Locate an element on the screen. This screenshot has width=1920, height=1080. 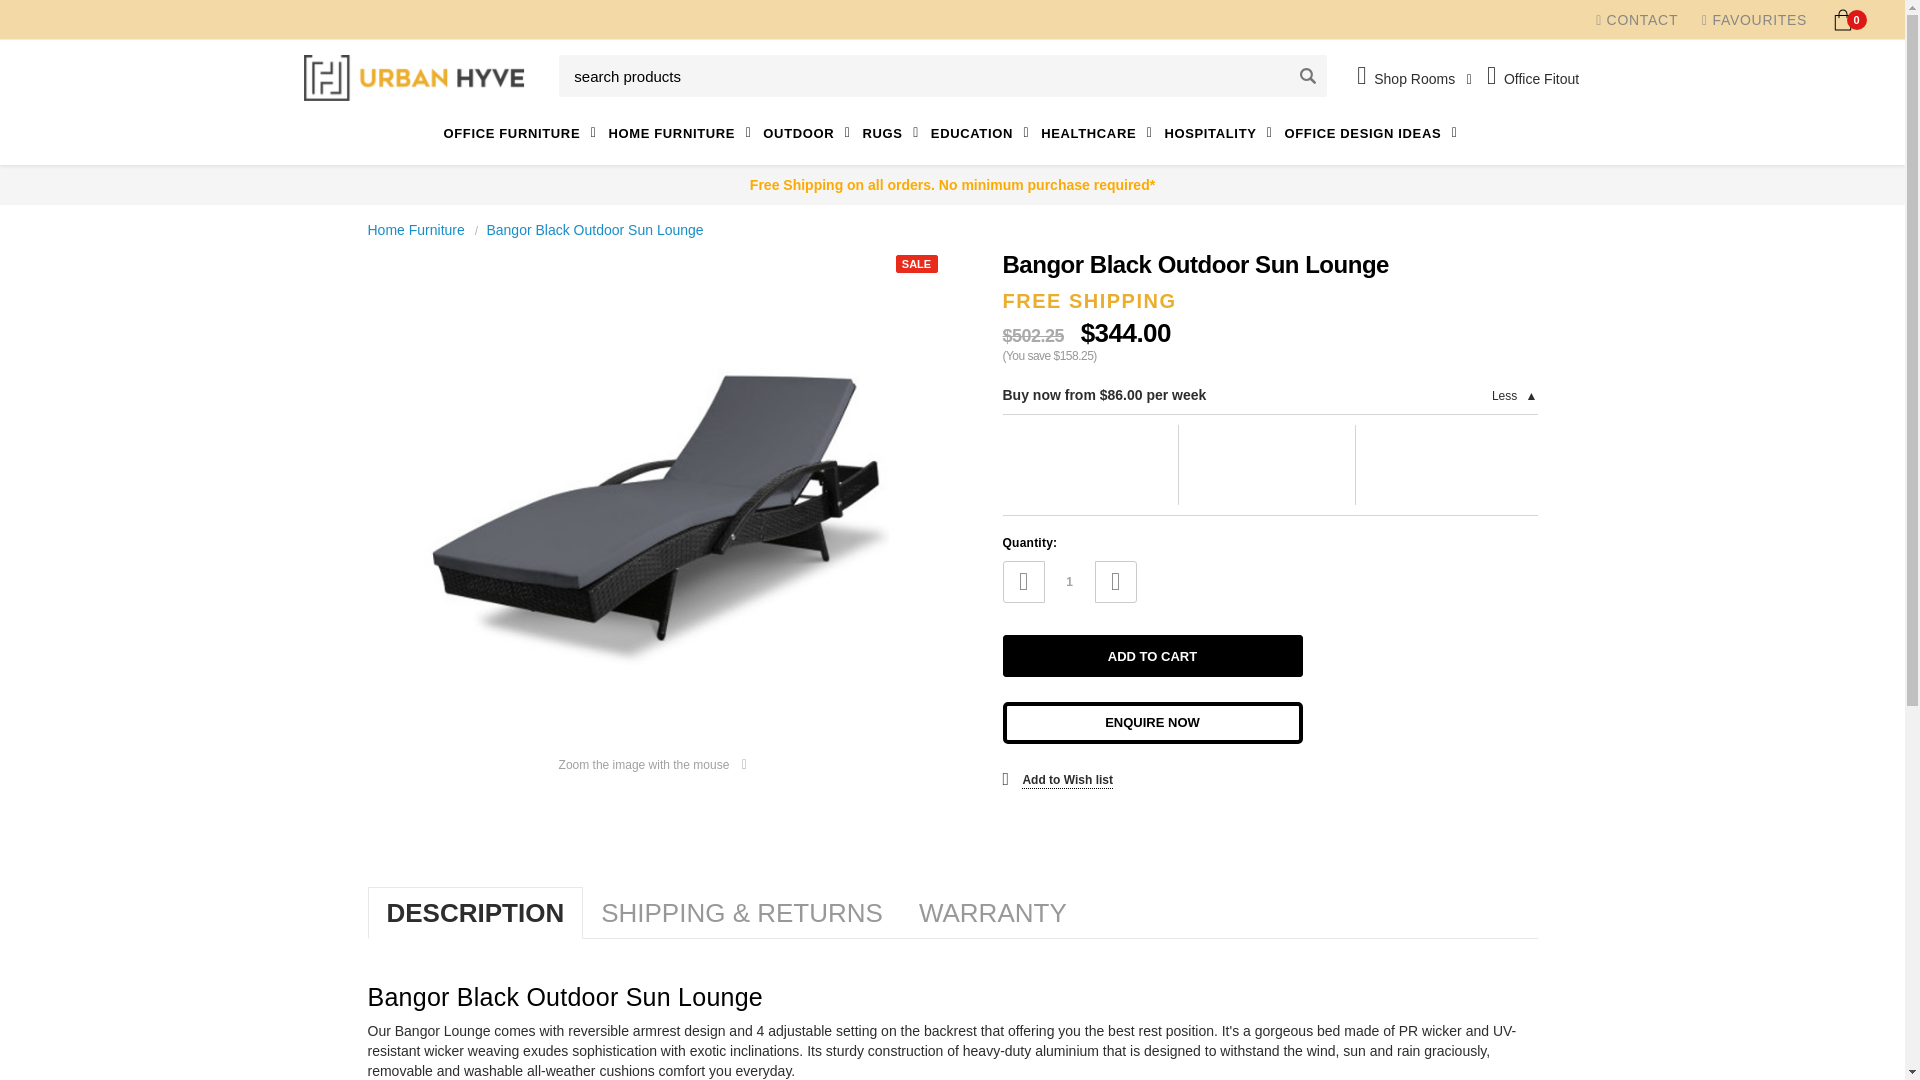
1 is located at coordinates (1069, 581).